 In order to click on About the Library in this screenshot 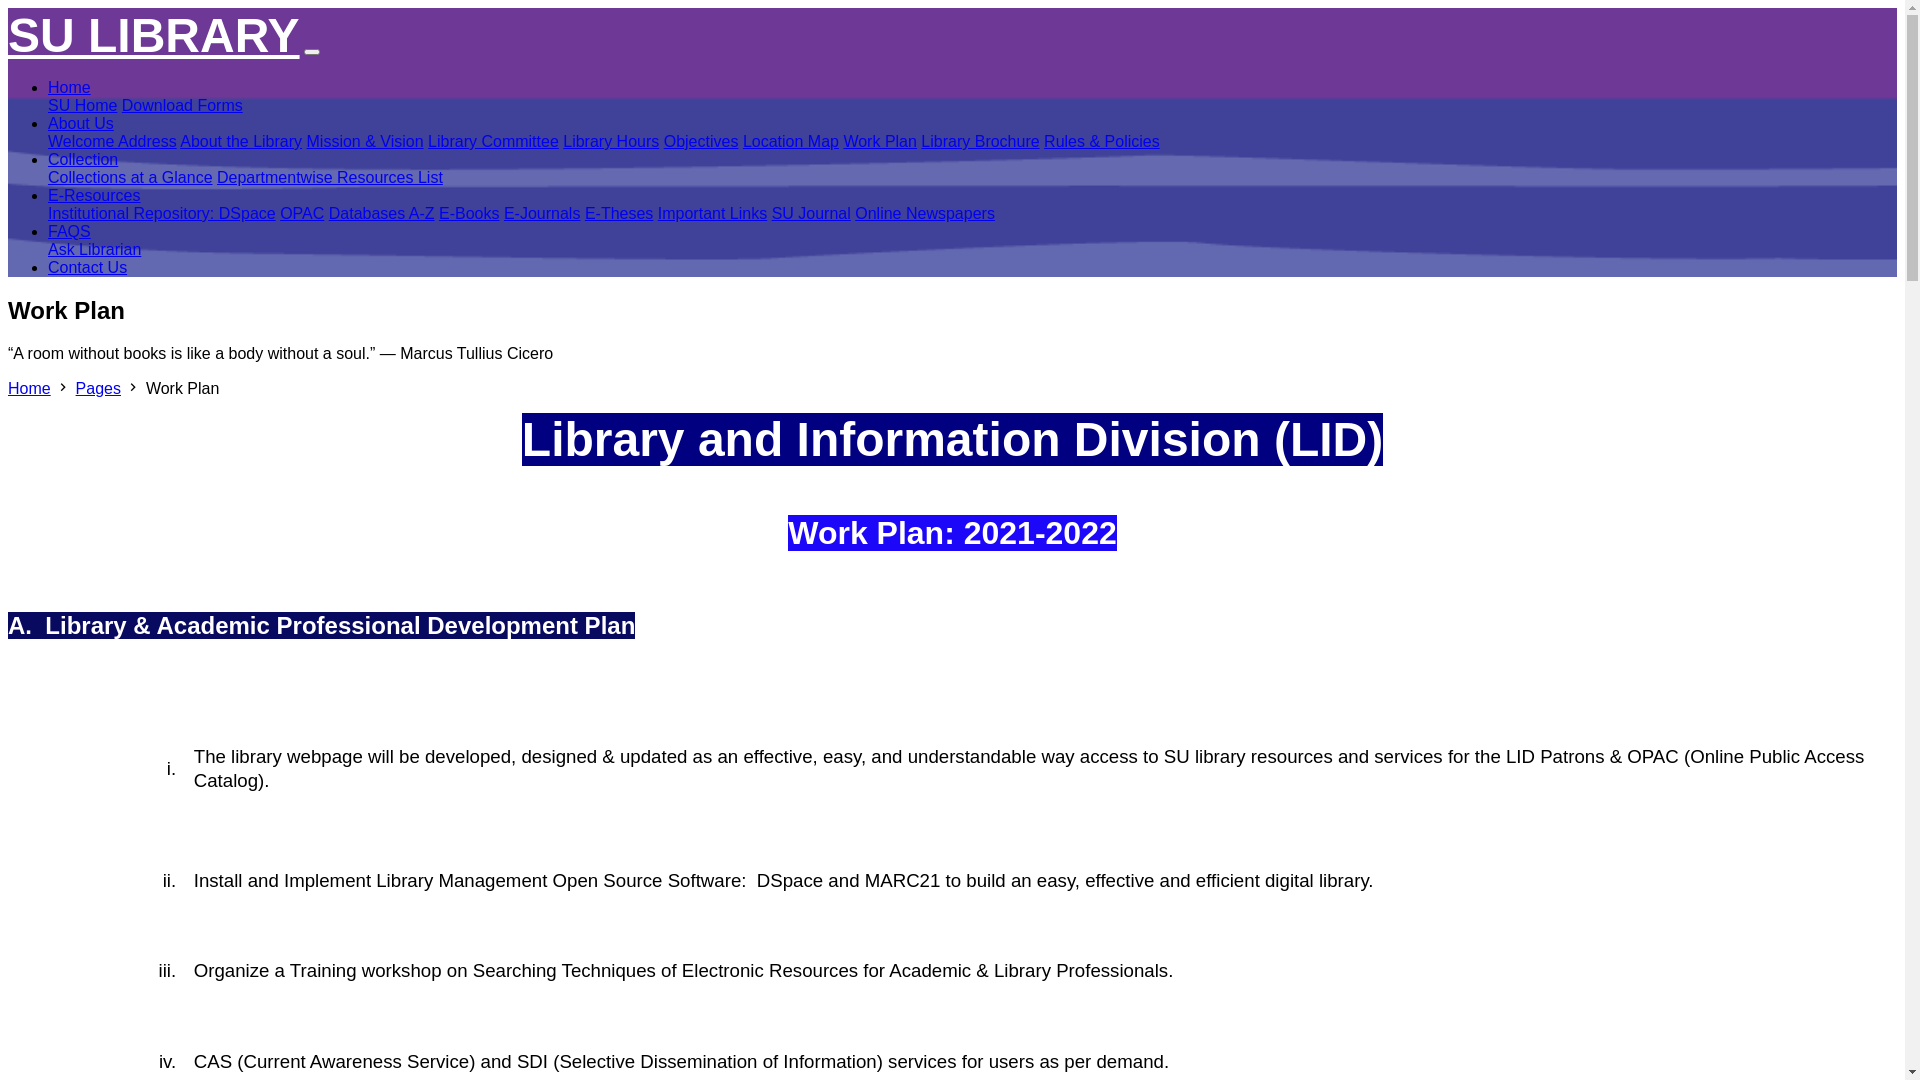, I will do `click(241, 142)`.